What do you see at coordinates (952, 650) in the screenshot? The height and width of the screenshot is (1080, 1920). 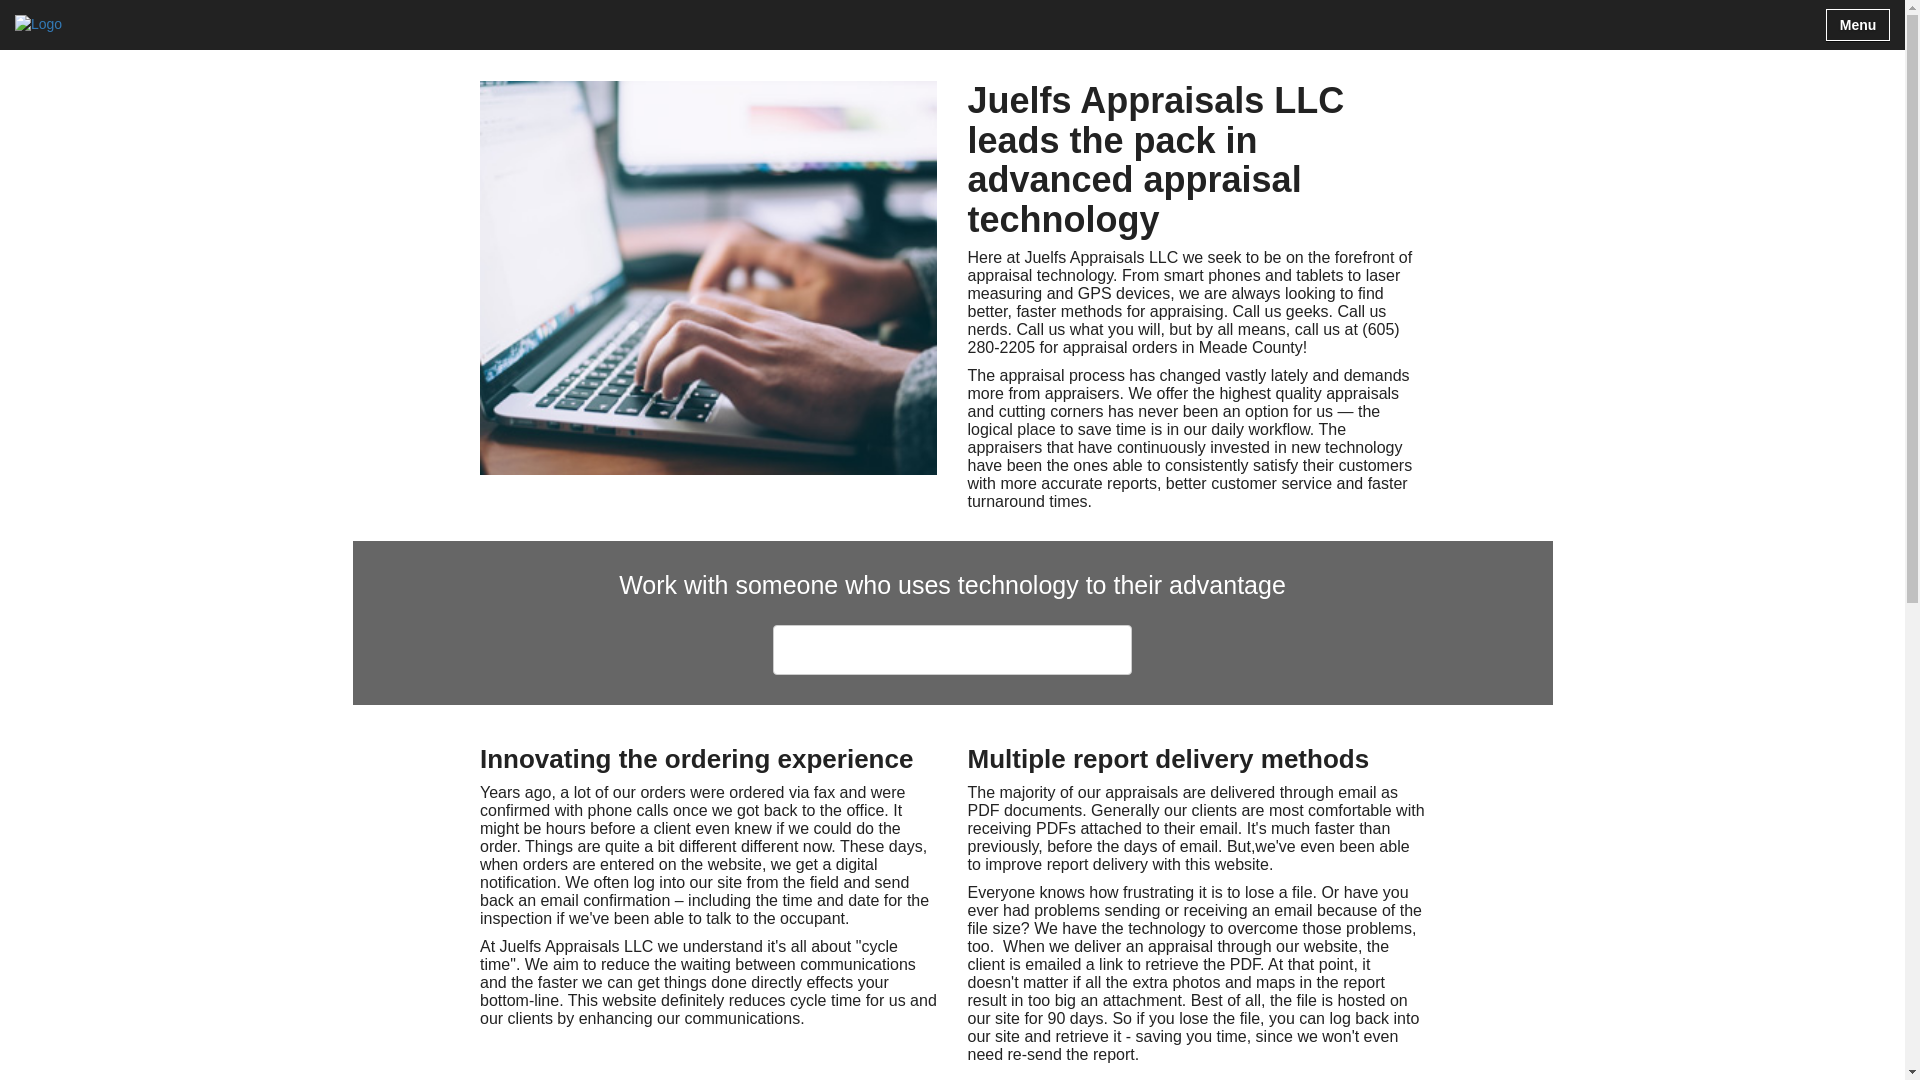 I see `Contact Juelfs Appraisals LLC` at bounding box center [952, 650].